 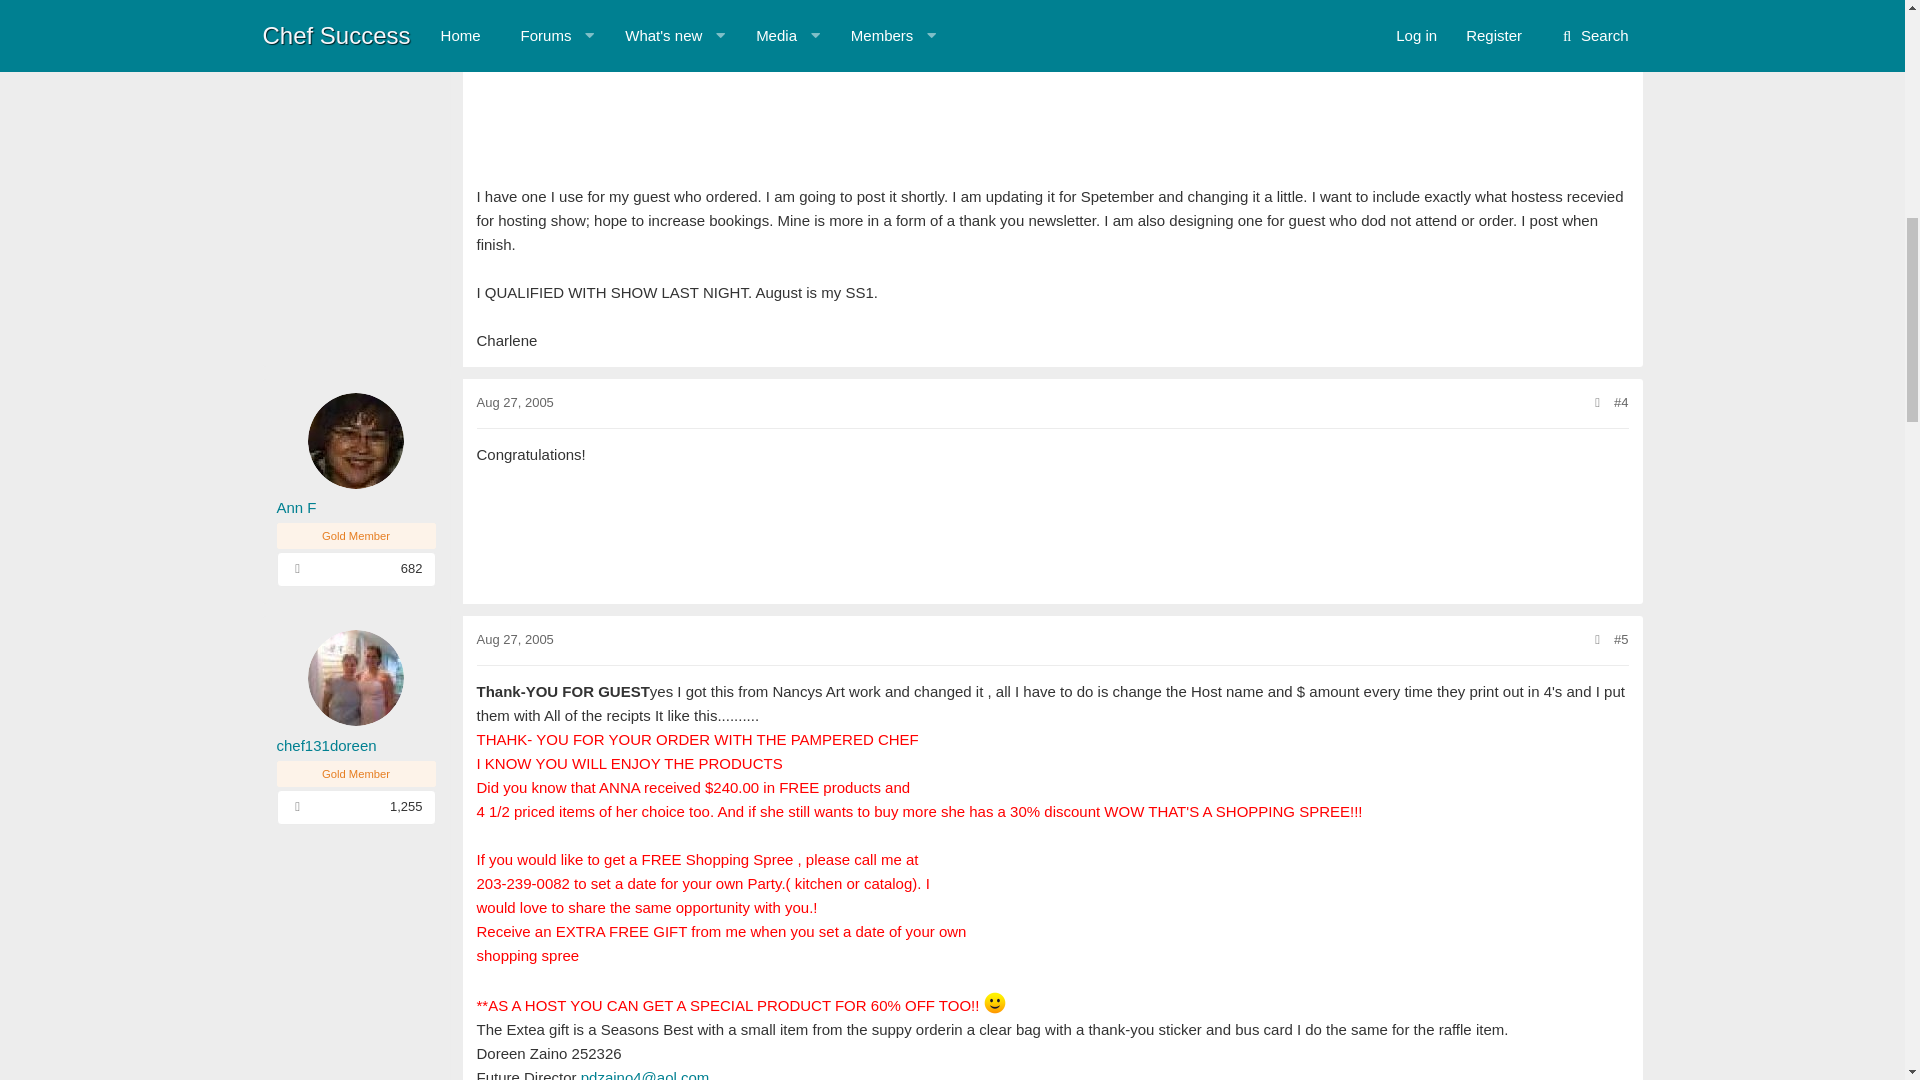 I want to click on Messages, so click(x=297, y=568).